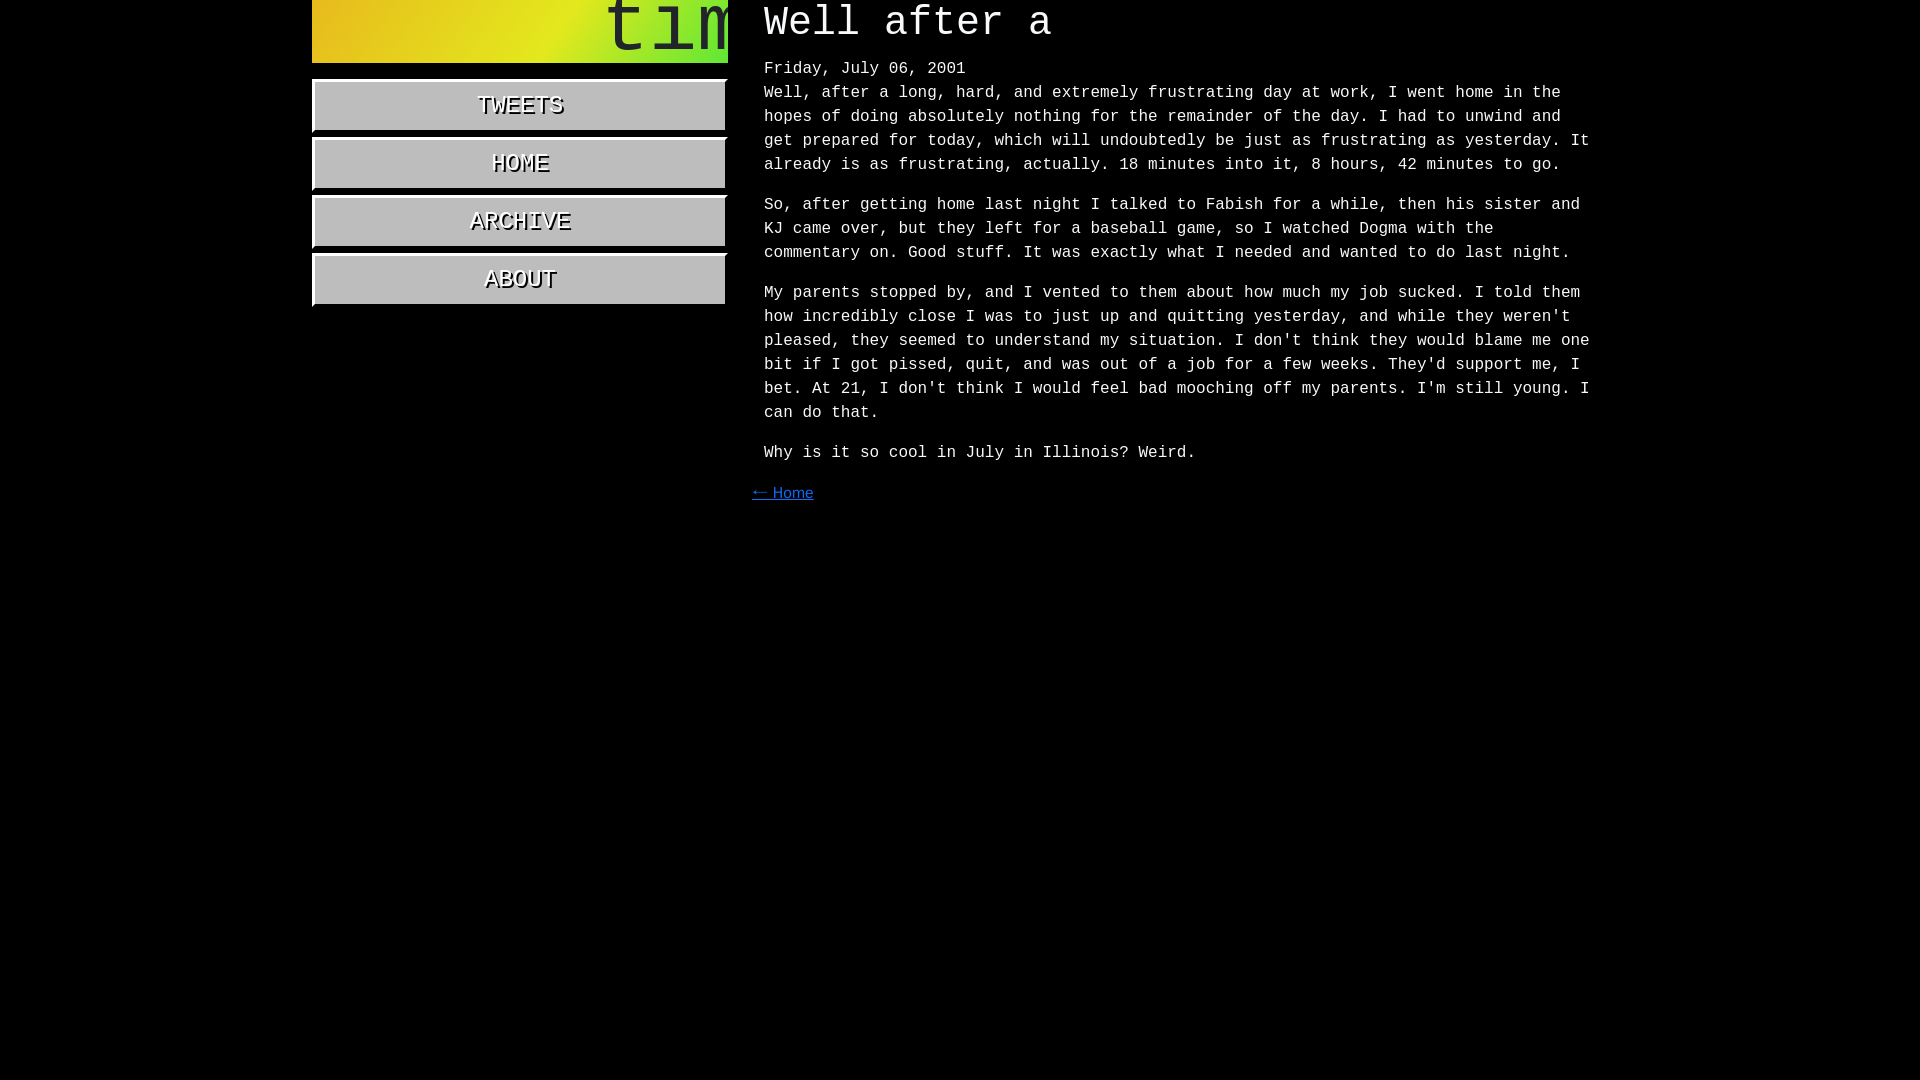 The image size is (1920, 1080). Describe the element at coordinates (519, 31) in the screenshot. I see `timwasson.com` at that location.